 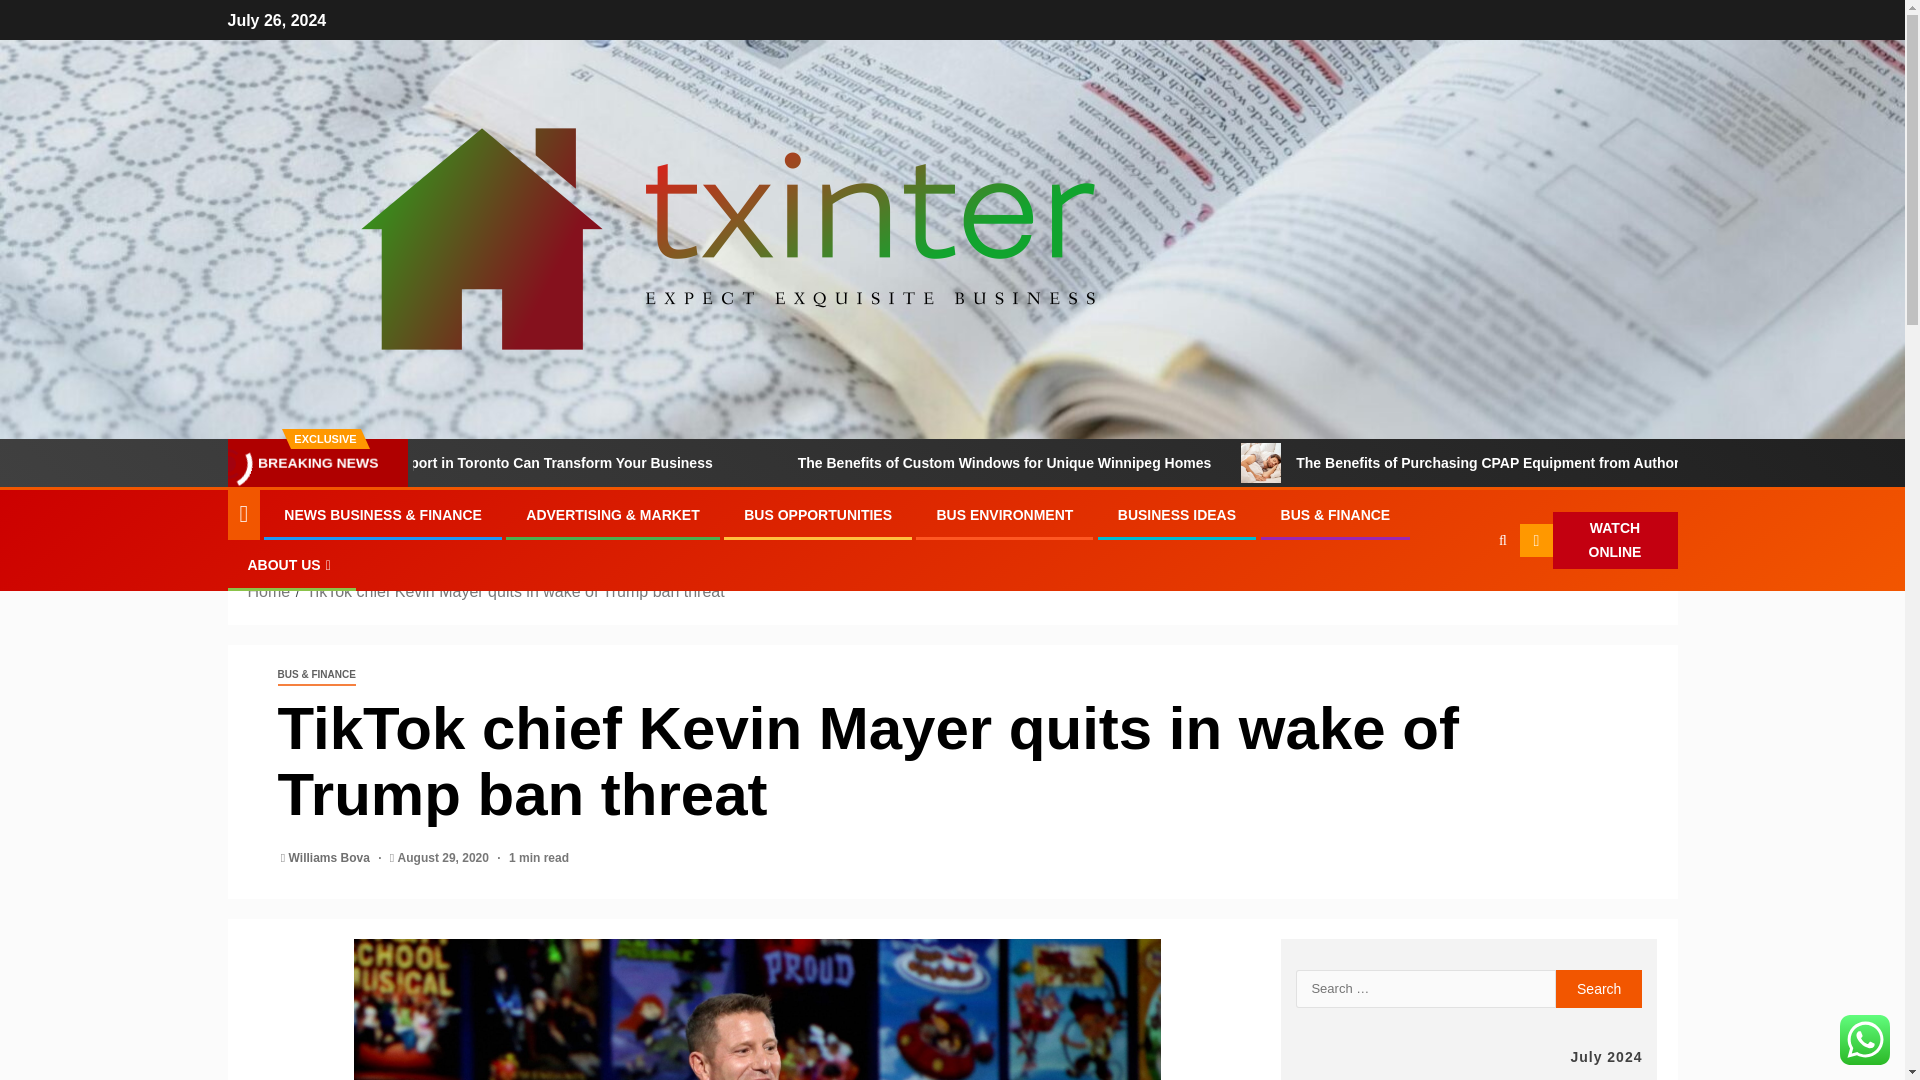 What do you see at coordinates (269, 592) in the screenshot?
I see `Home` at bounding box center [269, 592].